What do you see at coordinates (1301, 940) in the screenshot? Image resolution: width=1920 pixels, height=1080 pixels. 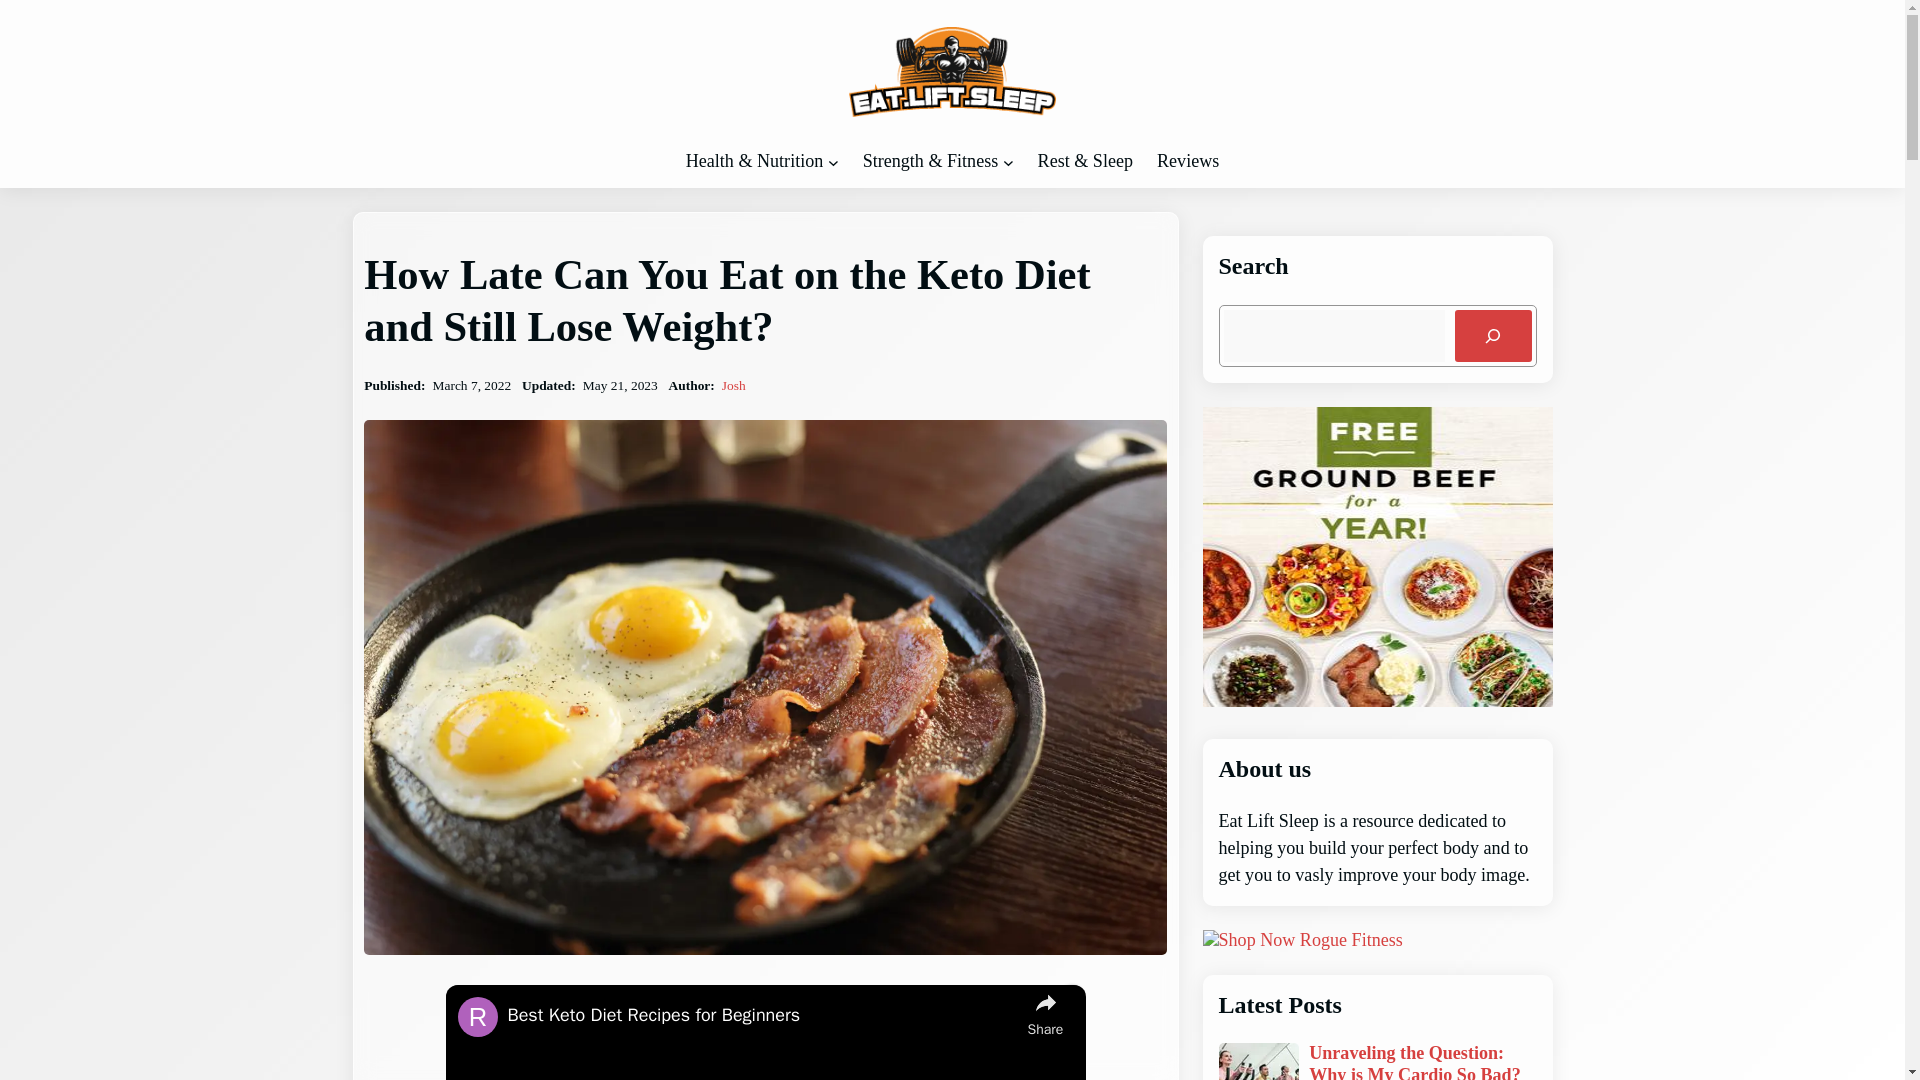 I see `Shop Now Rogue Fitness` at bounding box center [1301, 940].